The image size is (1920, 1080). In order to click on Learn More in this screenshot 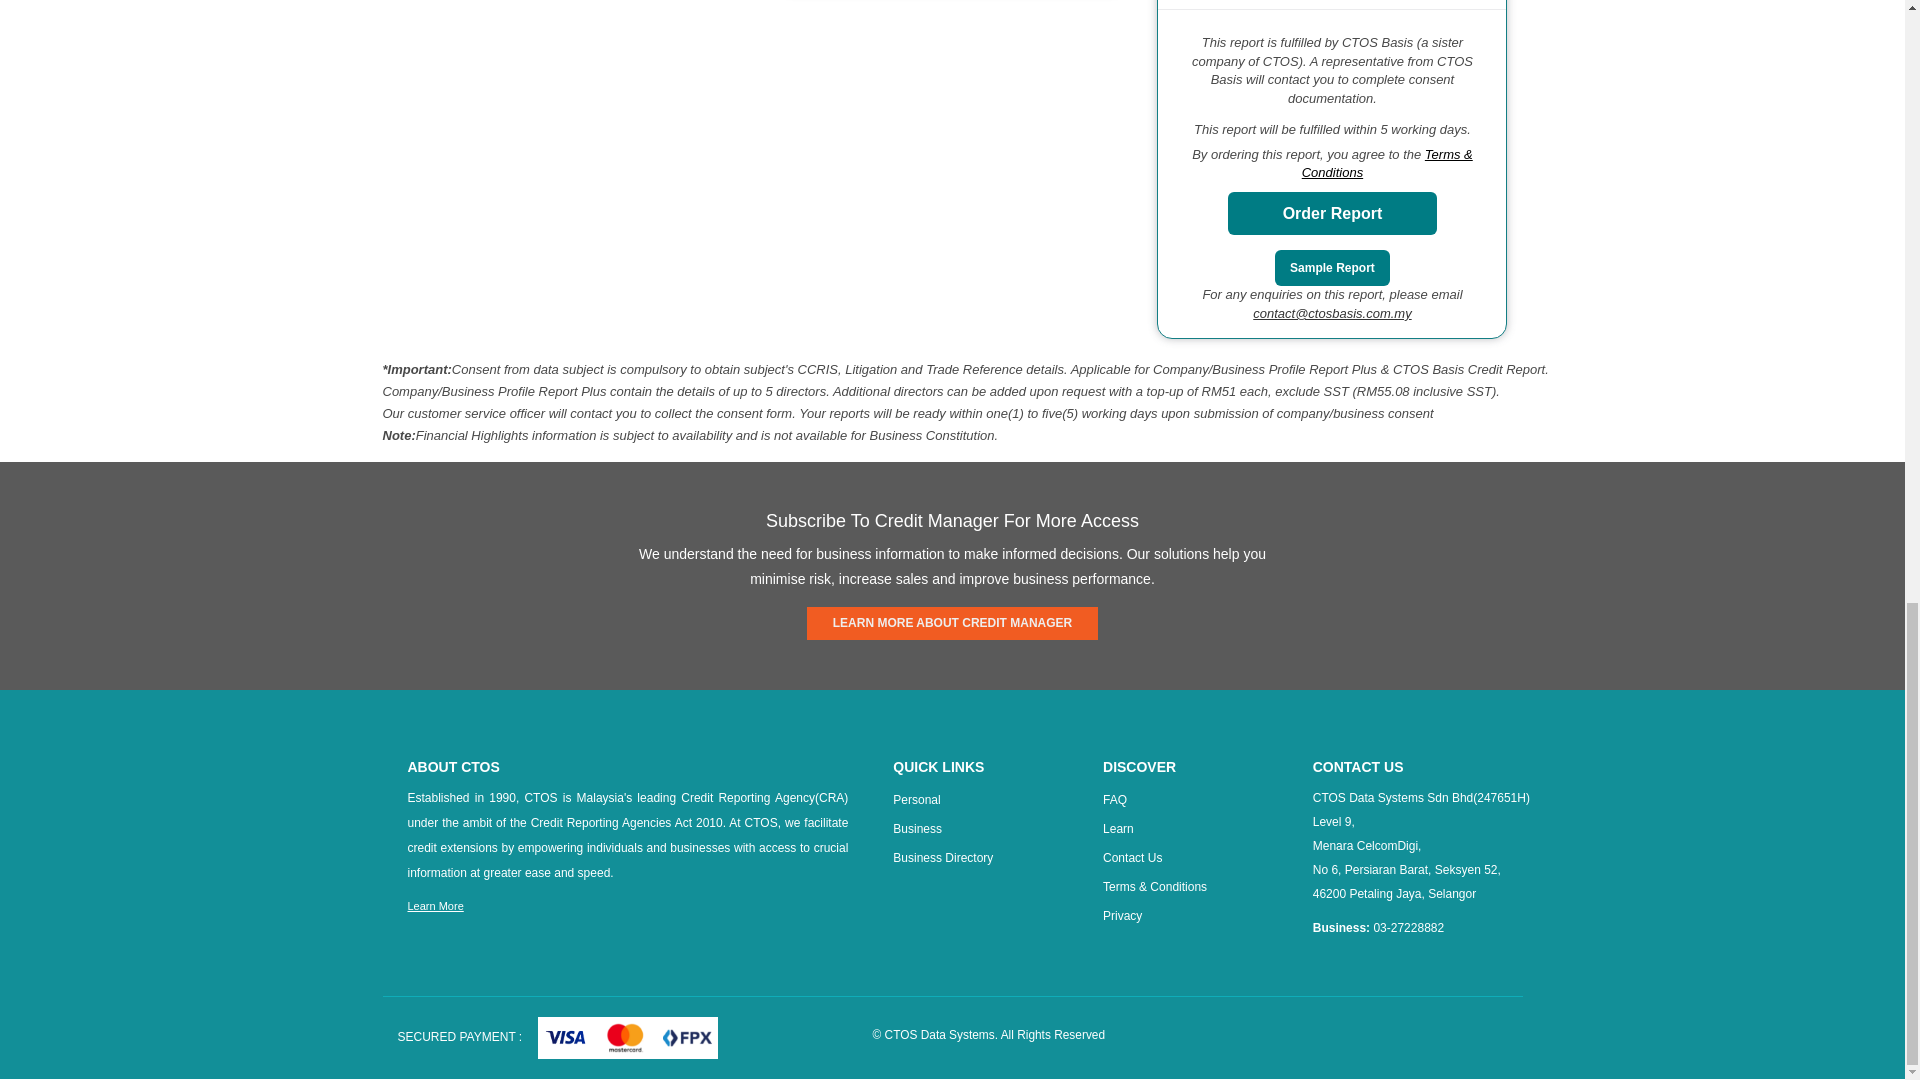, I will do `click(436, 905)`.